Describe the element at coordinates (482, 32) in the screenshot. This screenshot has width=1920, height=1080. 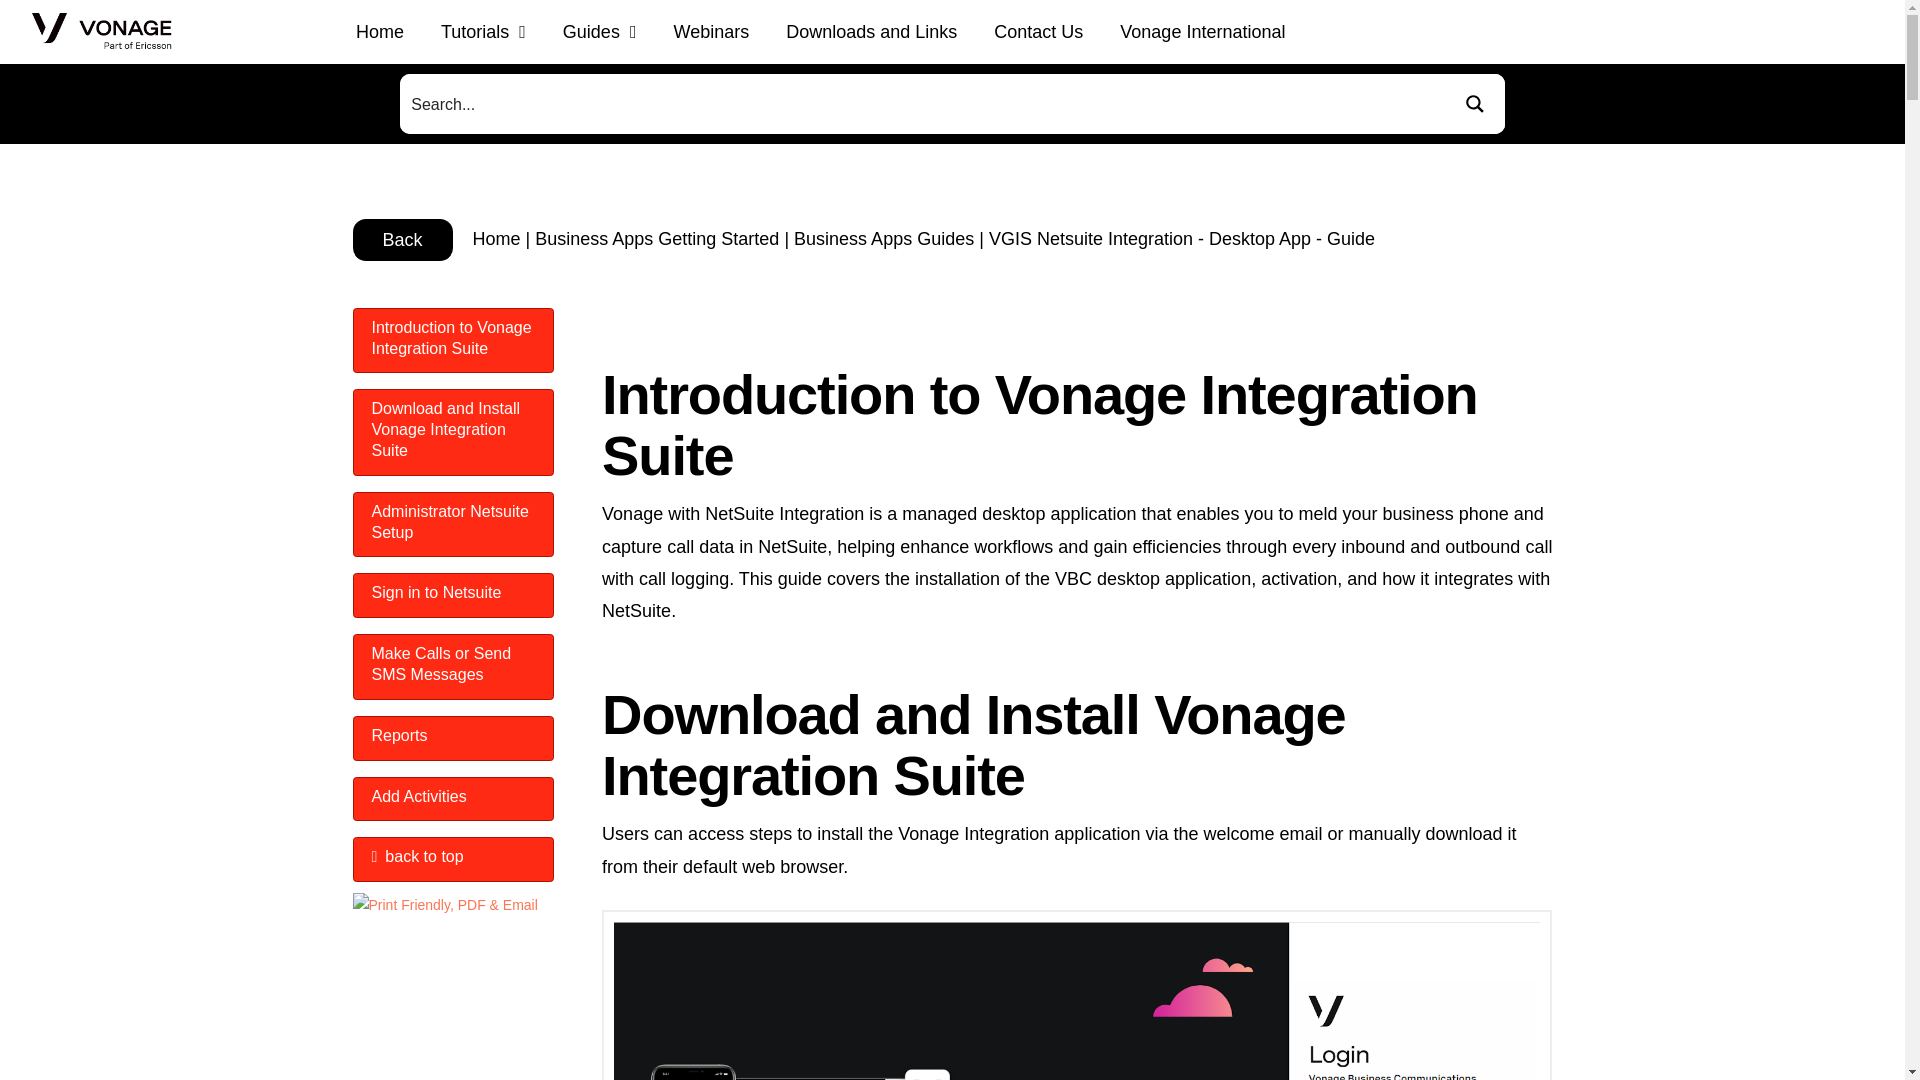
I see `Tutorials` at that location.